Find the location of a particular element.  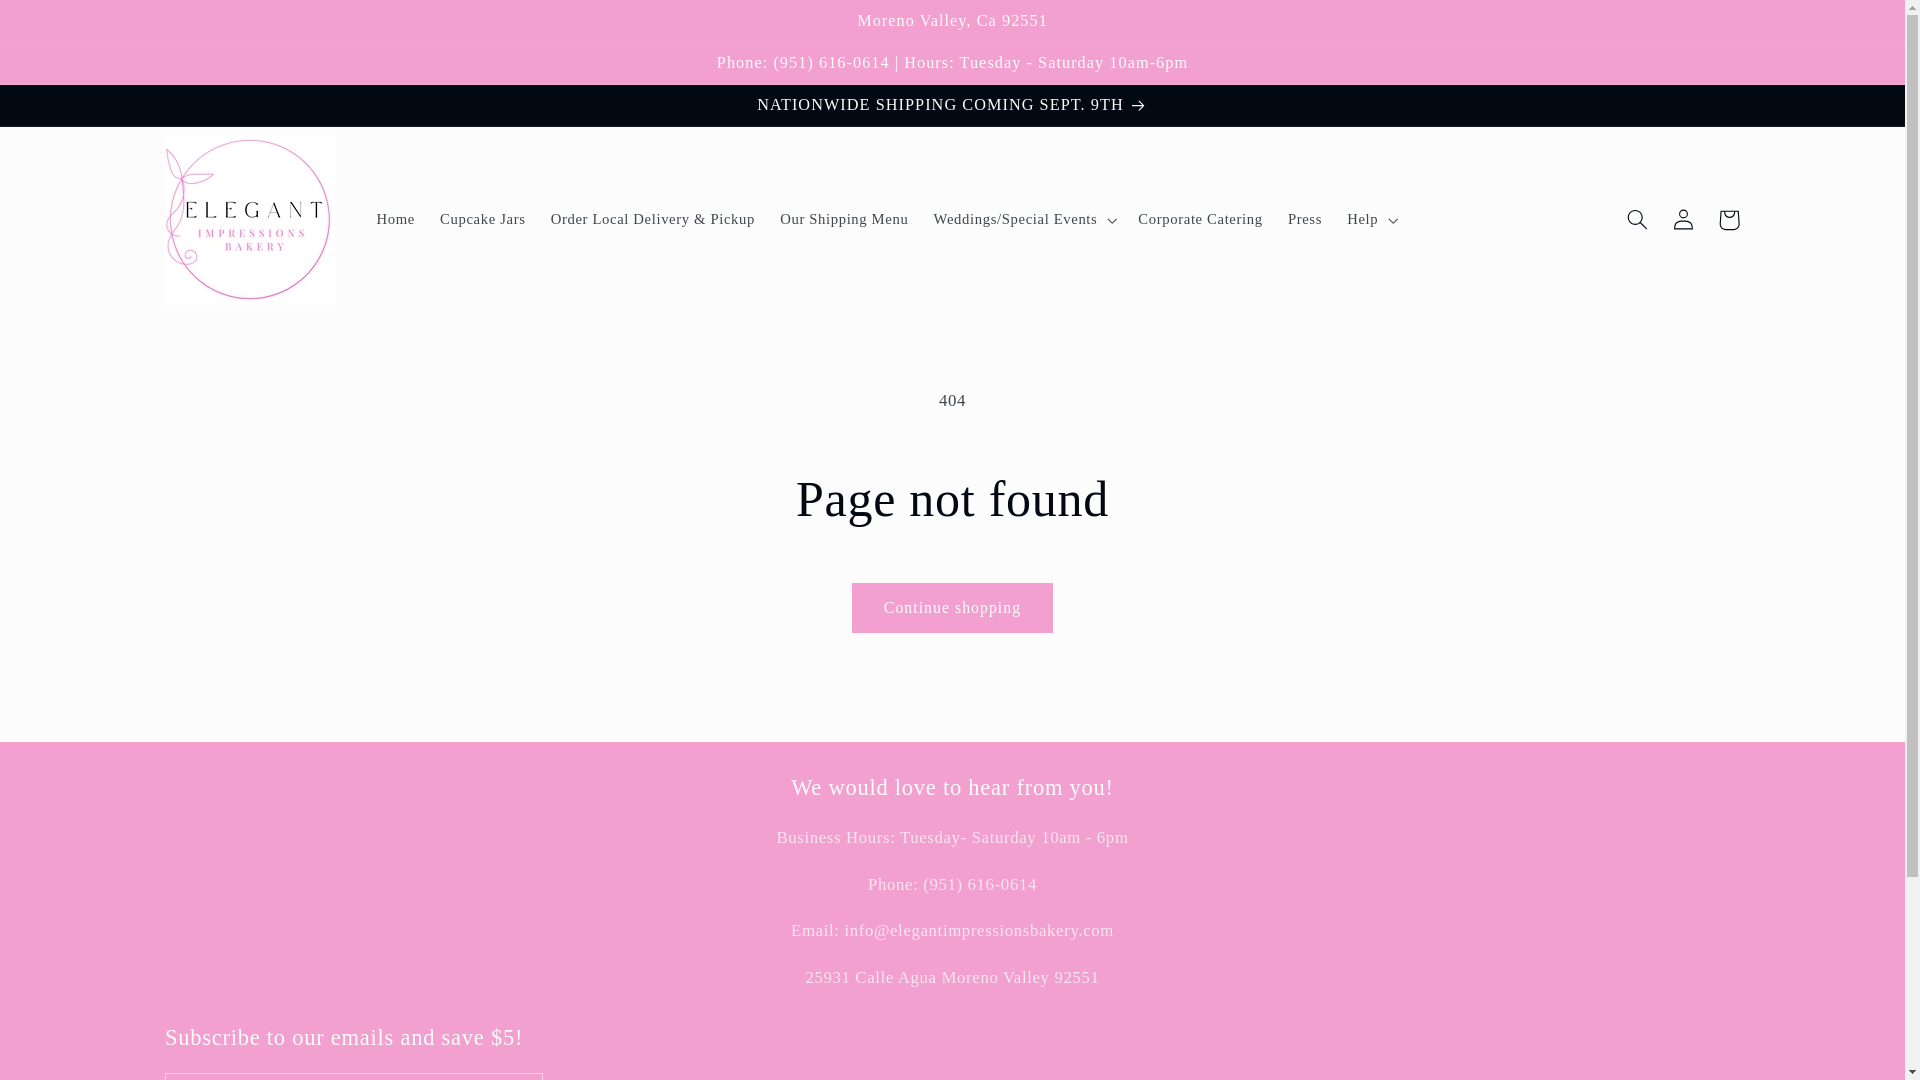

Corporate Catering is located at coordinates (1200, 219).